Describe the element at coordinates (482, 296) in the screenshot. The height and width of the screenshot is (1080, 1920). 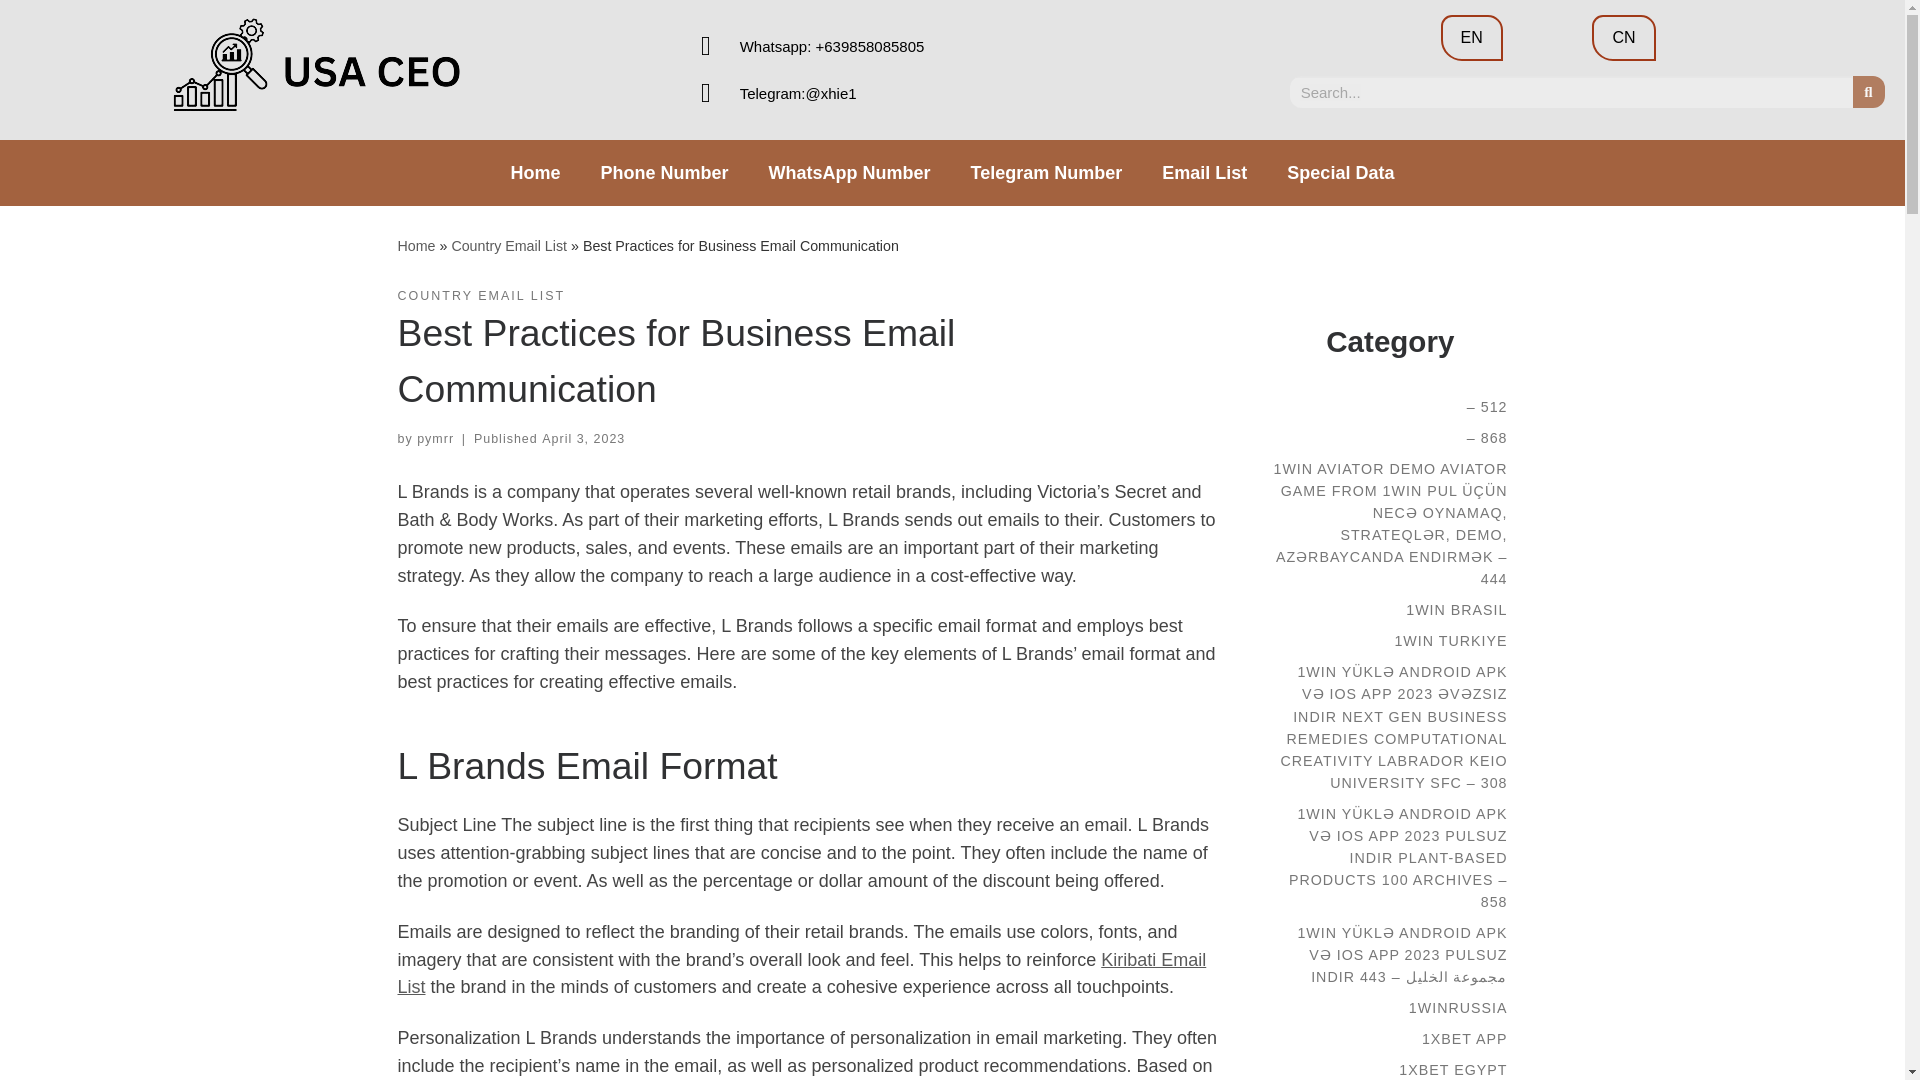
I see `View all posts in Country Email List` at that location.